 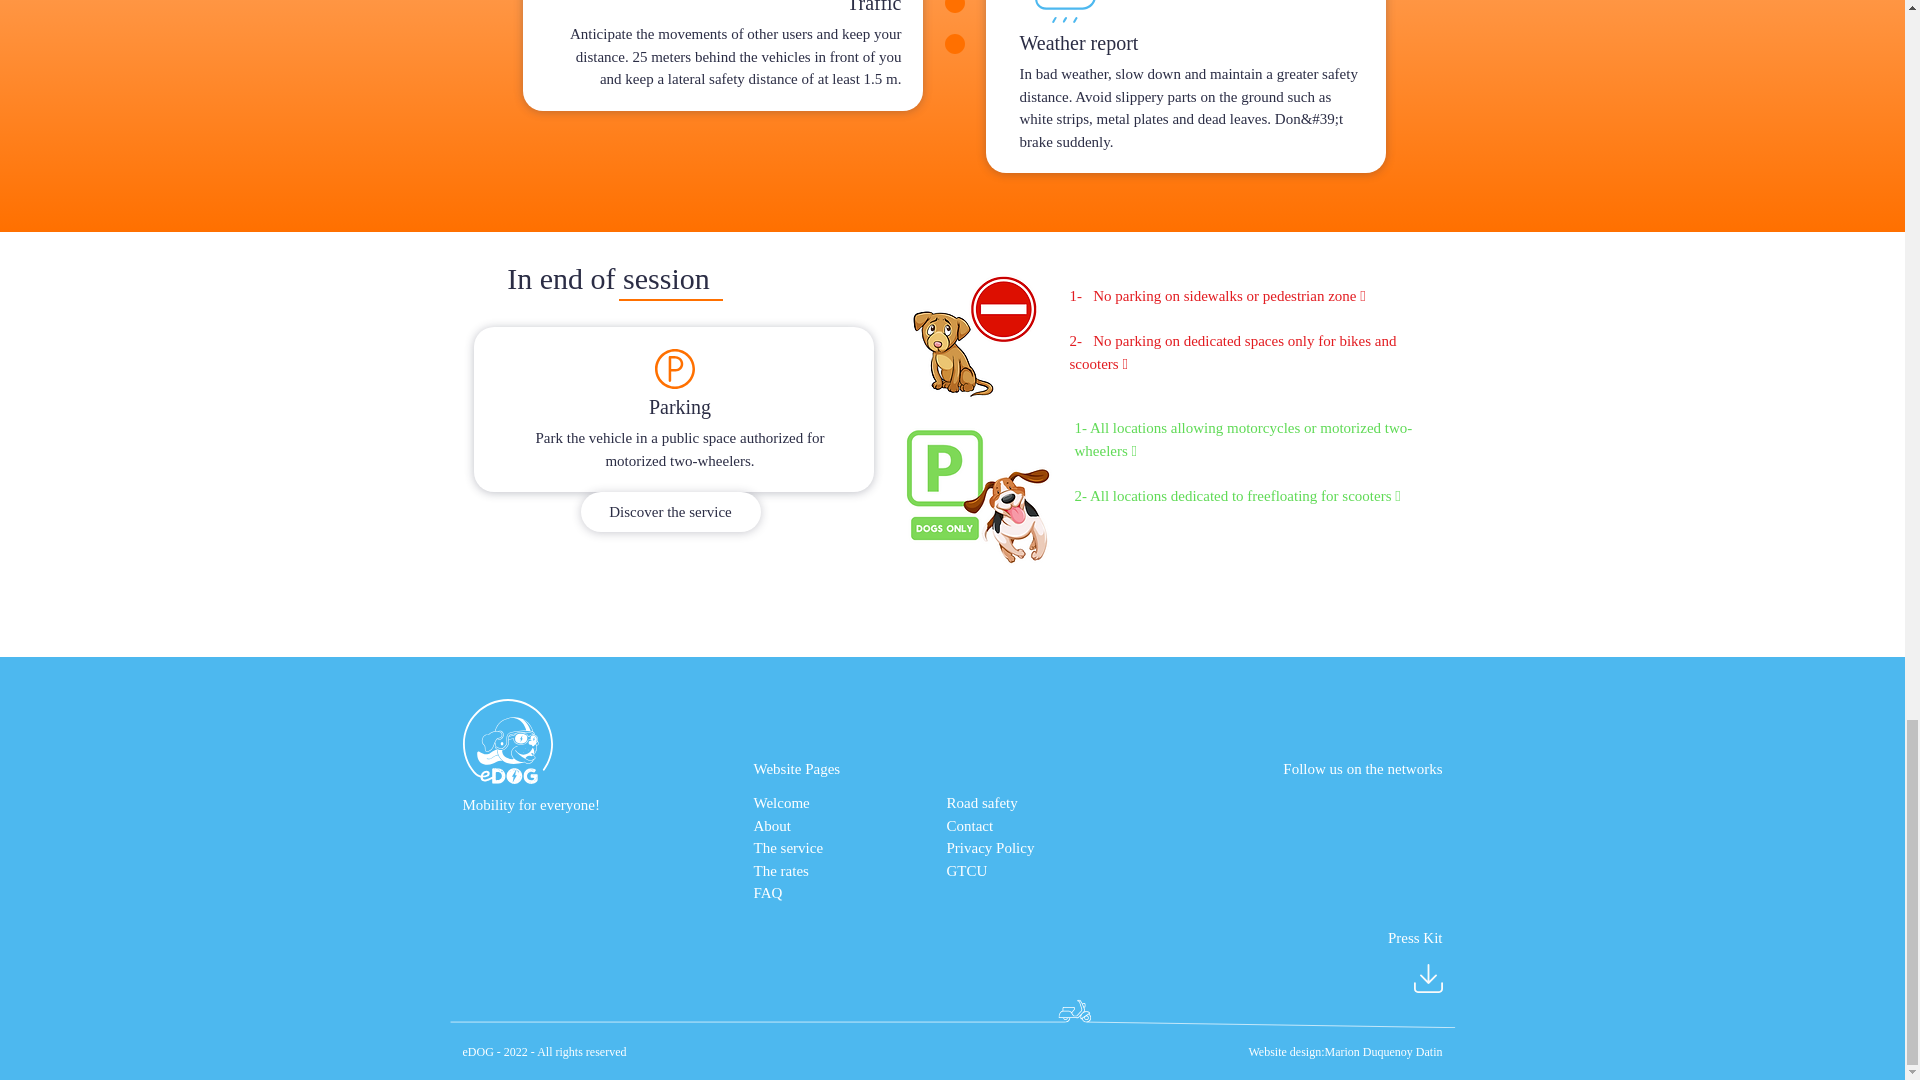 I want to click on Privacy Policy, so click(x=990, y=848).